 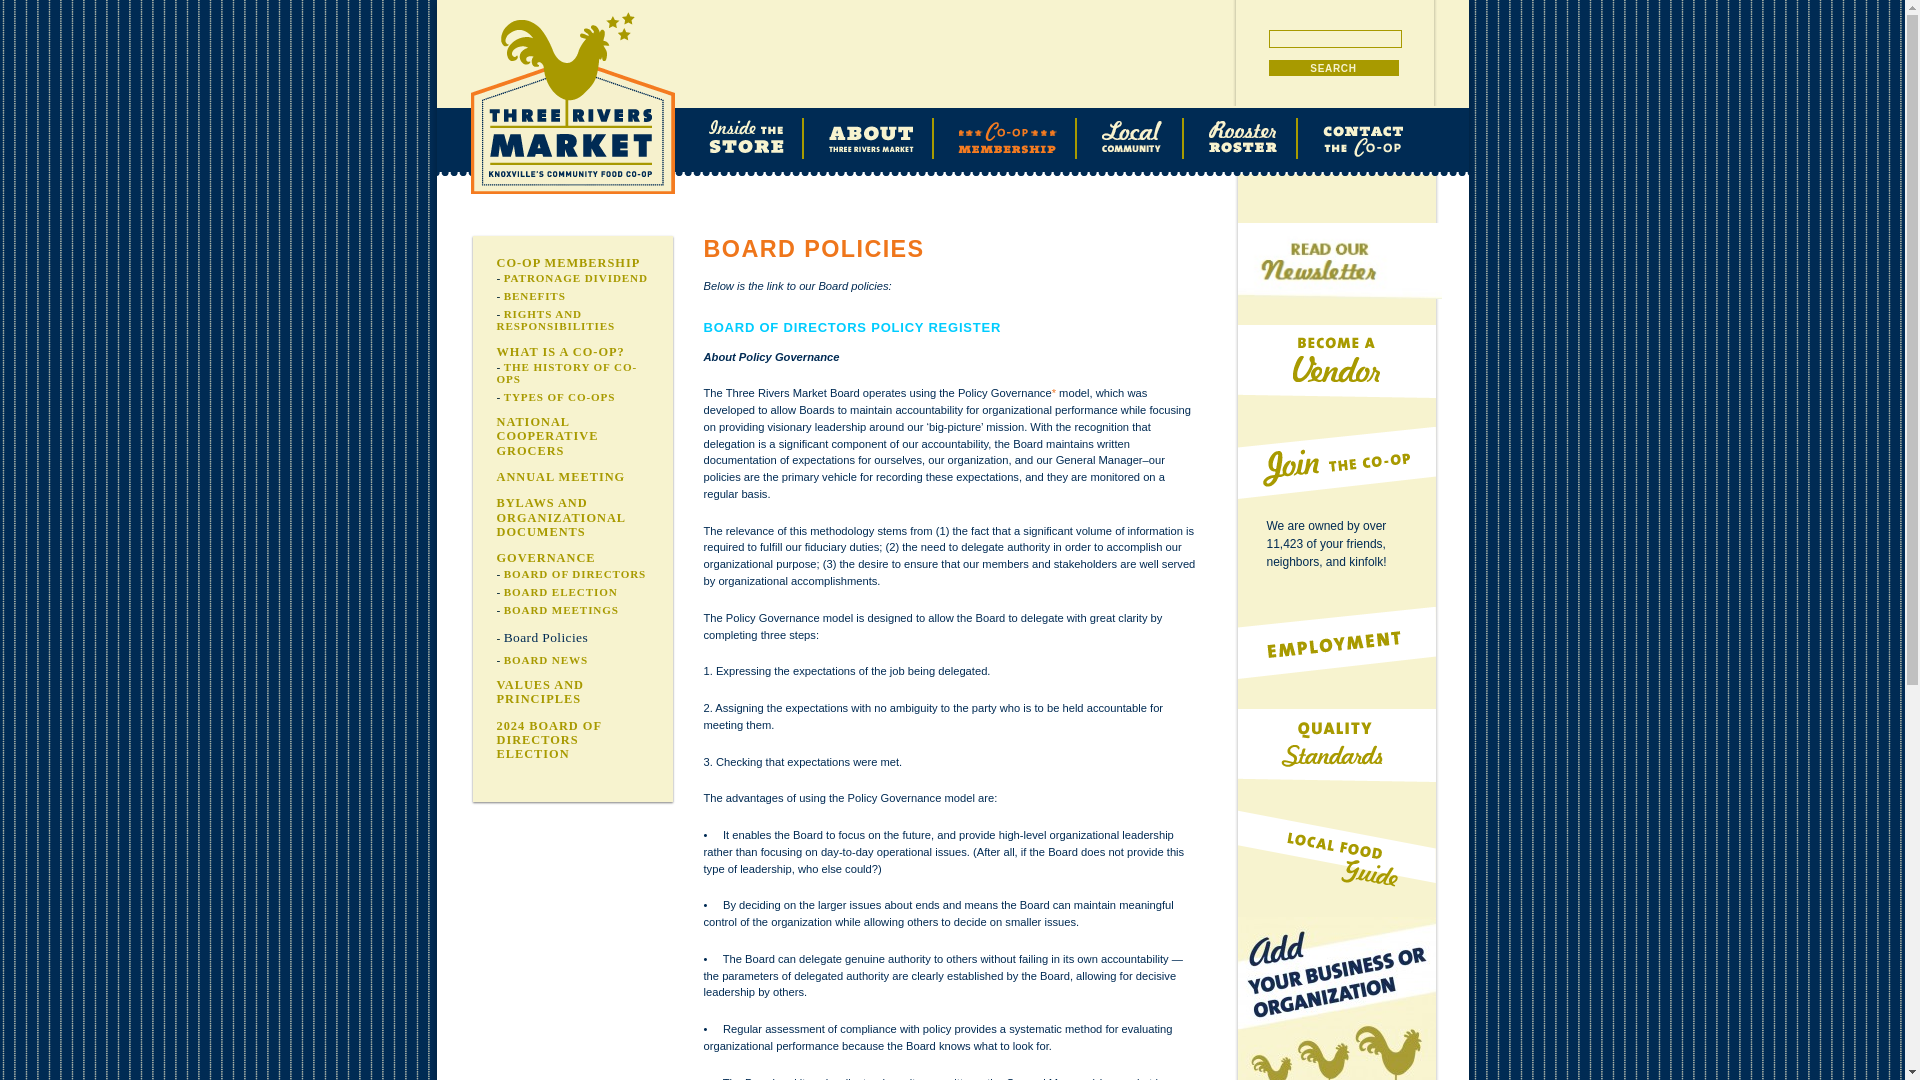 I want to click on BOARD ELECTION, so click(x=560, y=592).